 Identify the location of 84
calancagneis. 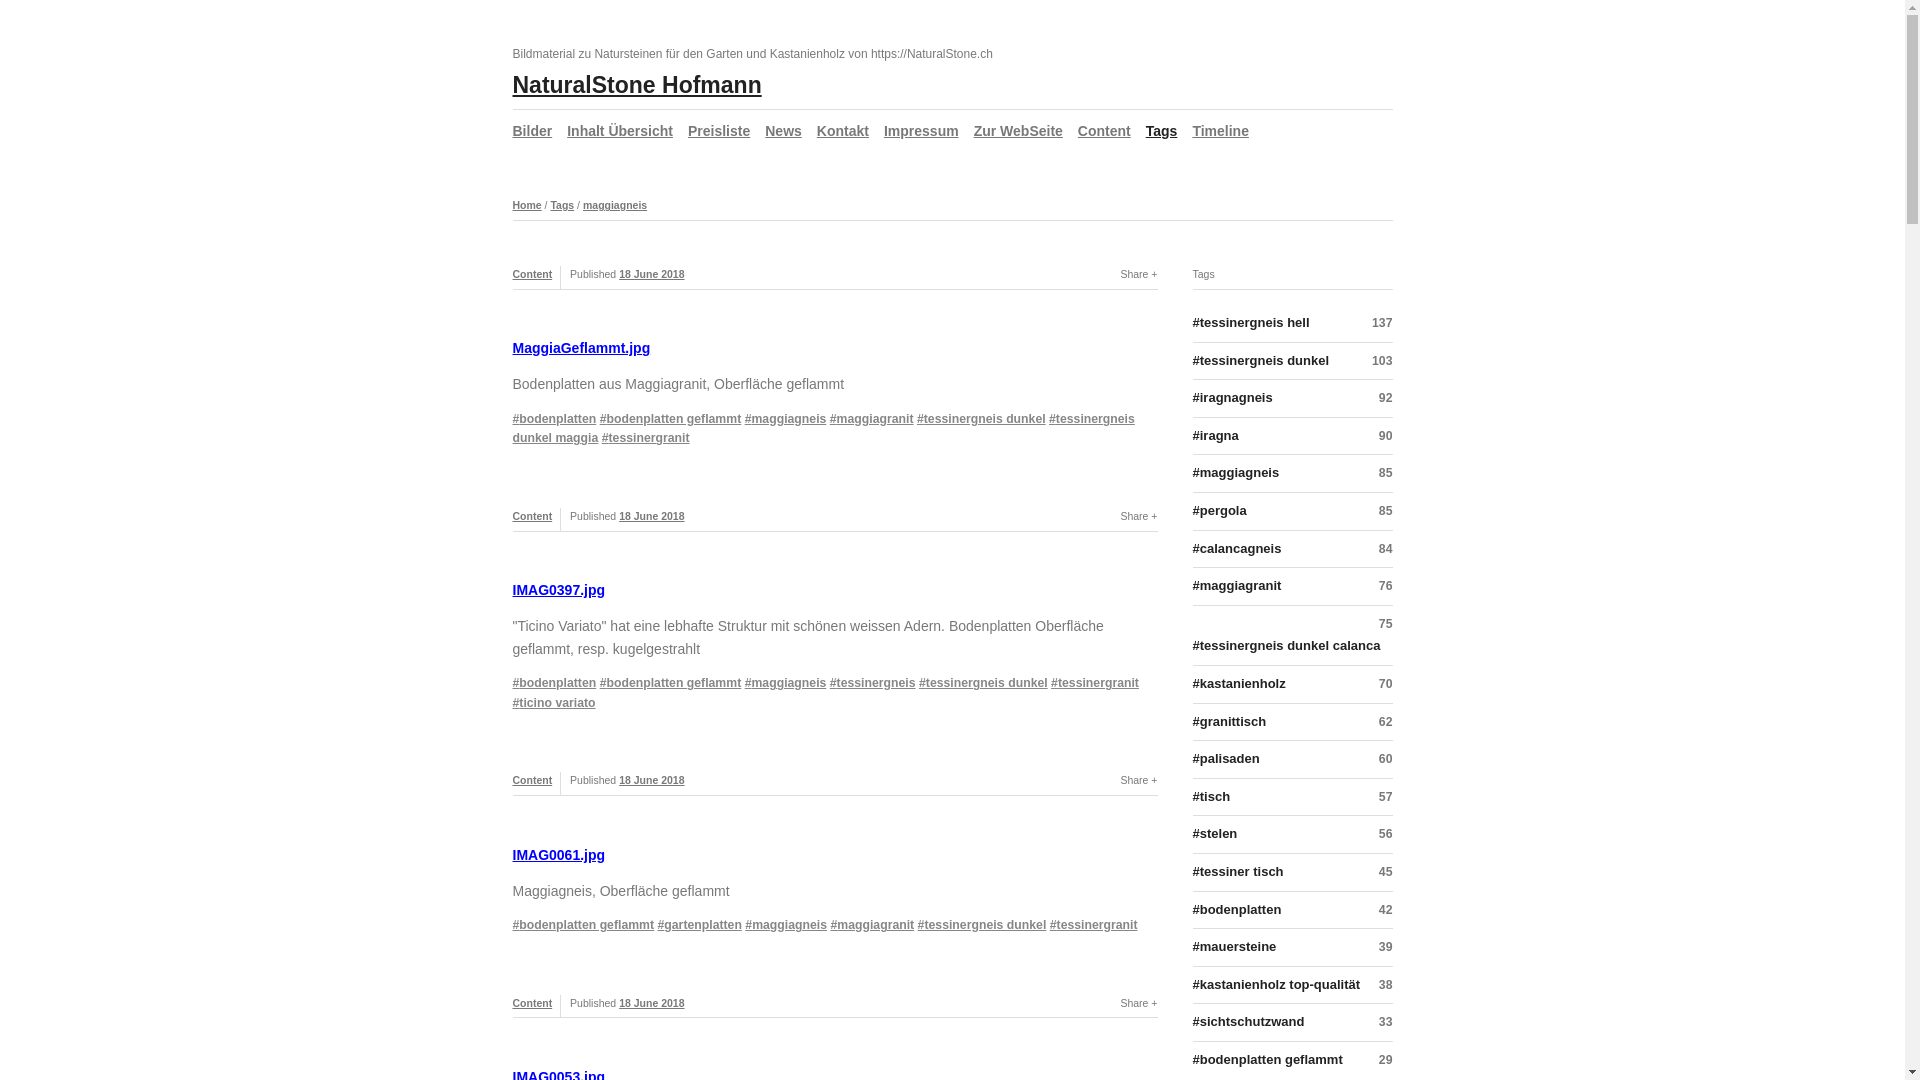
(1292, 550).